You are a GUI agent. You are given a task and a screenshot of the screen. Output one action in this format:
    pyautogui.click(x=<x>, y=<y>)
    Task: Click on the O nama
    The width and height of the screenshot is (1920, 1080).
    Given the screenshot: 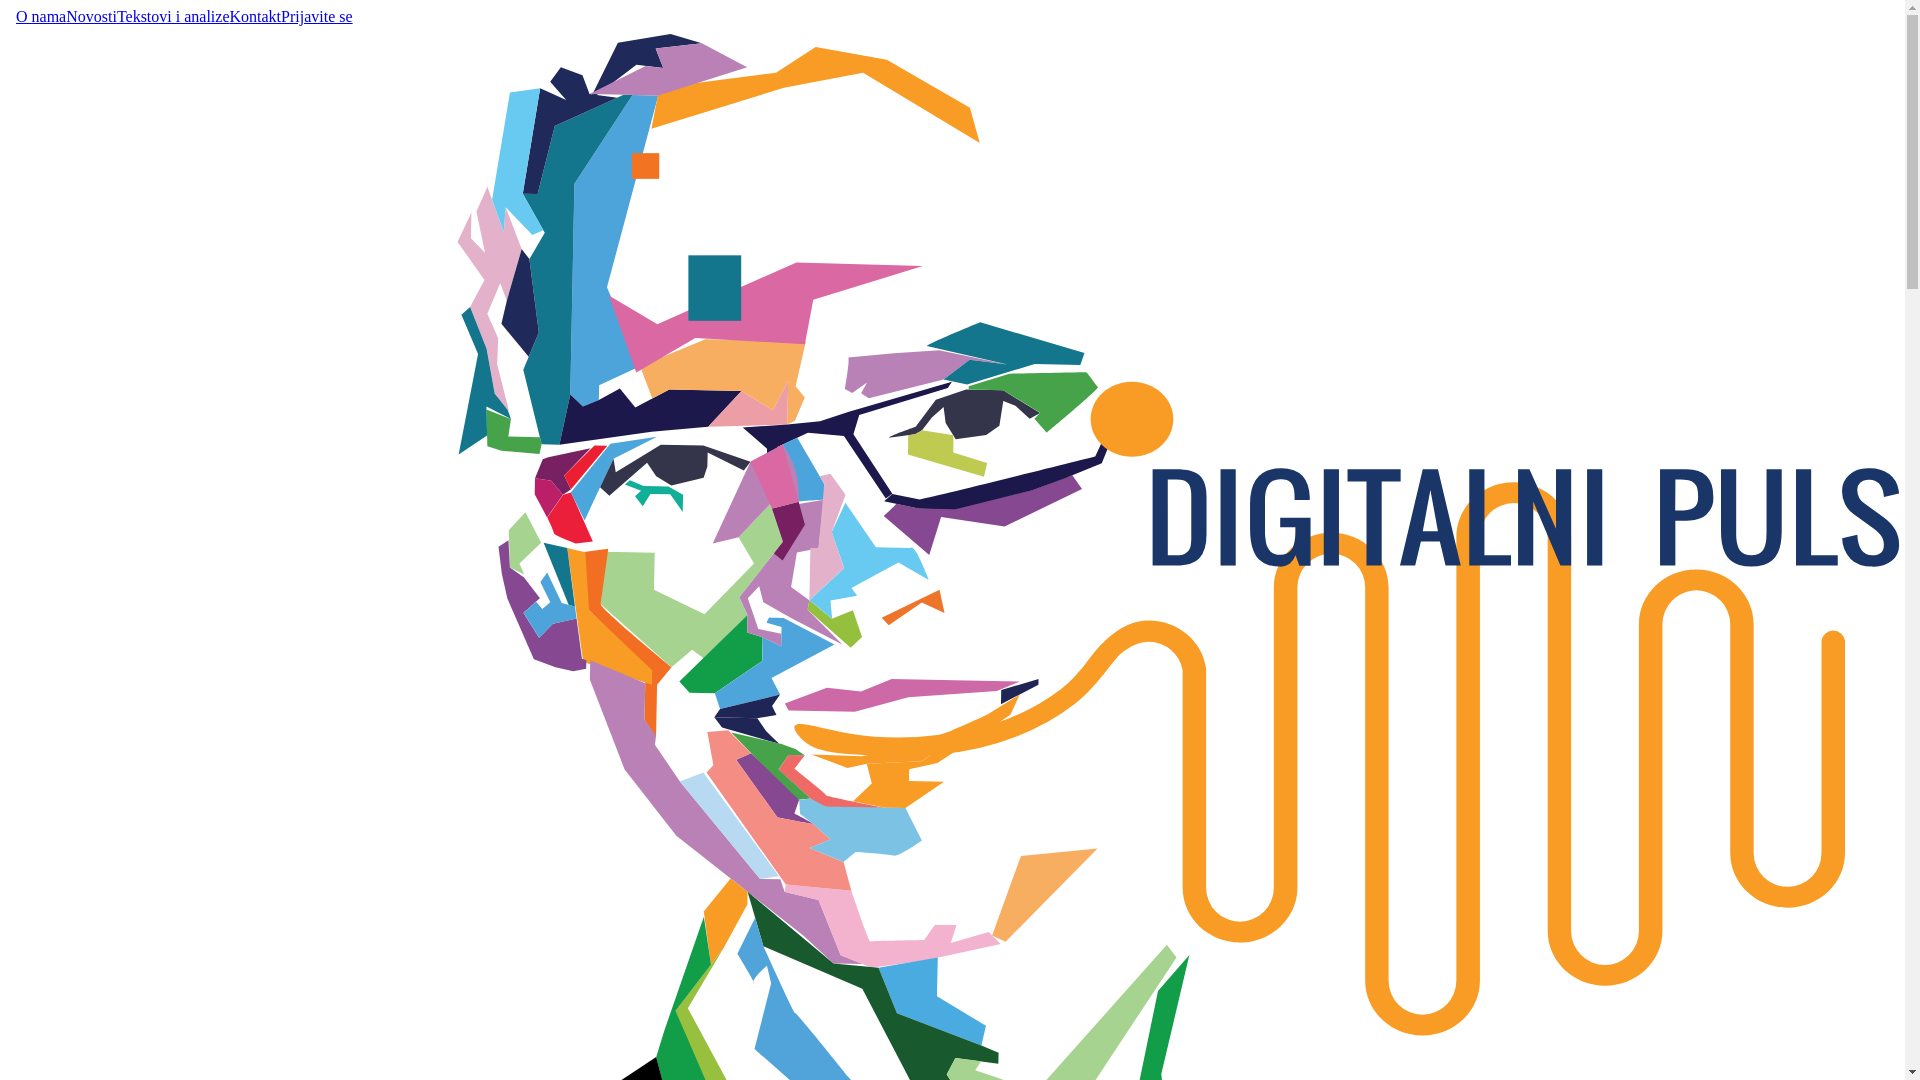 What is the action you would take?
    pyautogui.click(x=41, y=17)
    